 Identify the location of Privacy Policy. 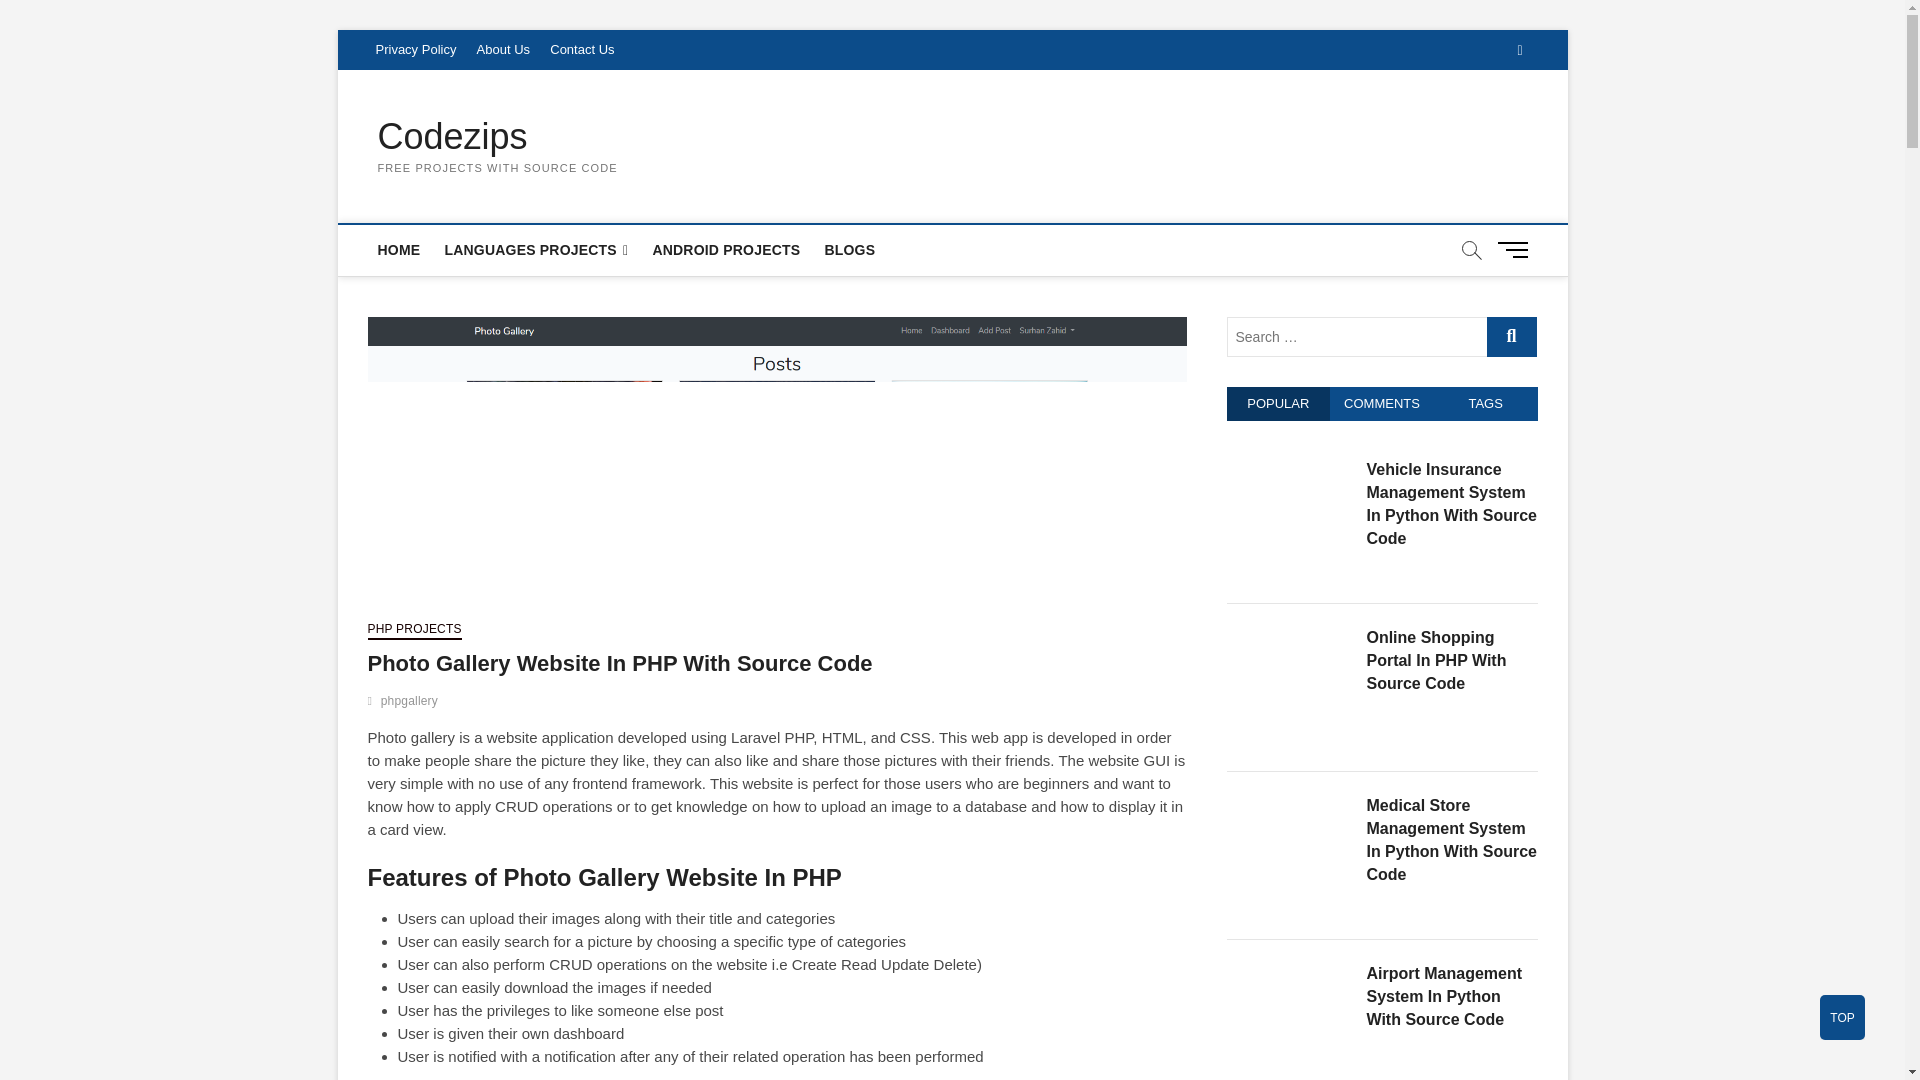
(416, 50).